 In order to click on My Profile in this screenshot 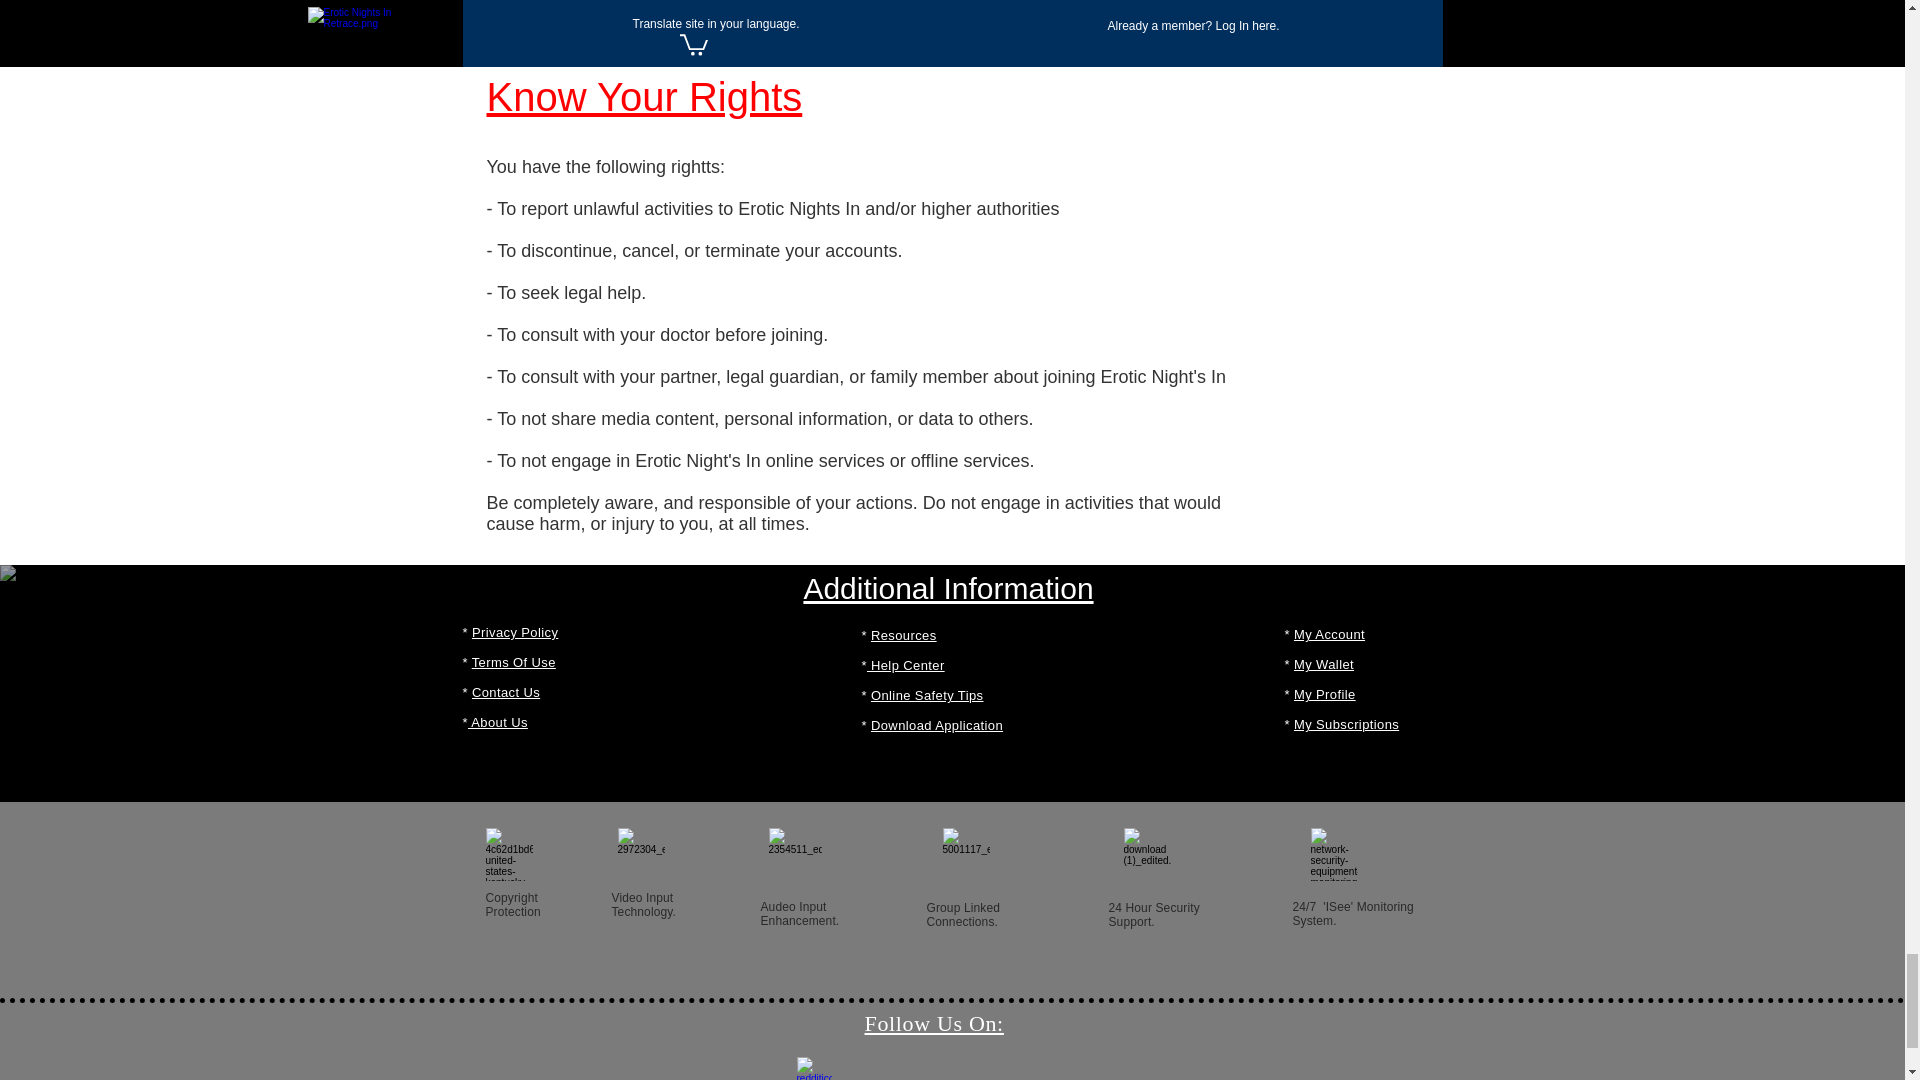, I will do `click(1324, 694)`.